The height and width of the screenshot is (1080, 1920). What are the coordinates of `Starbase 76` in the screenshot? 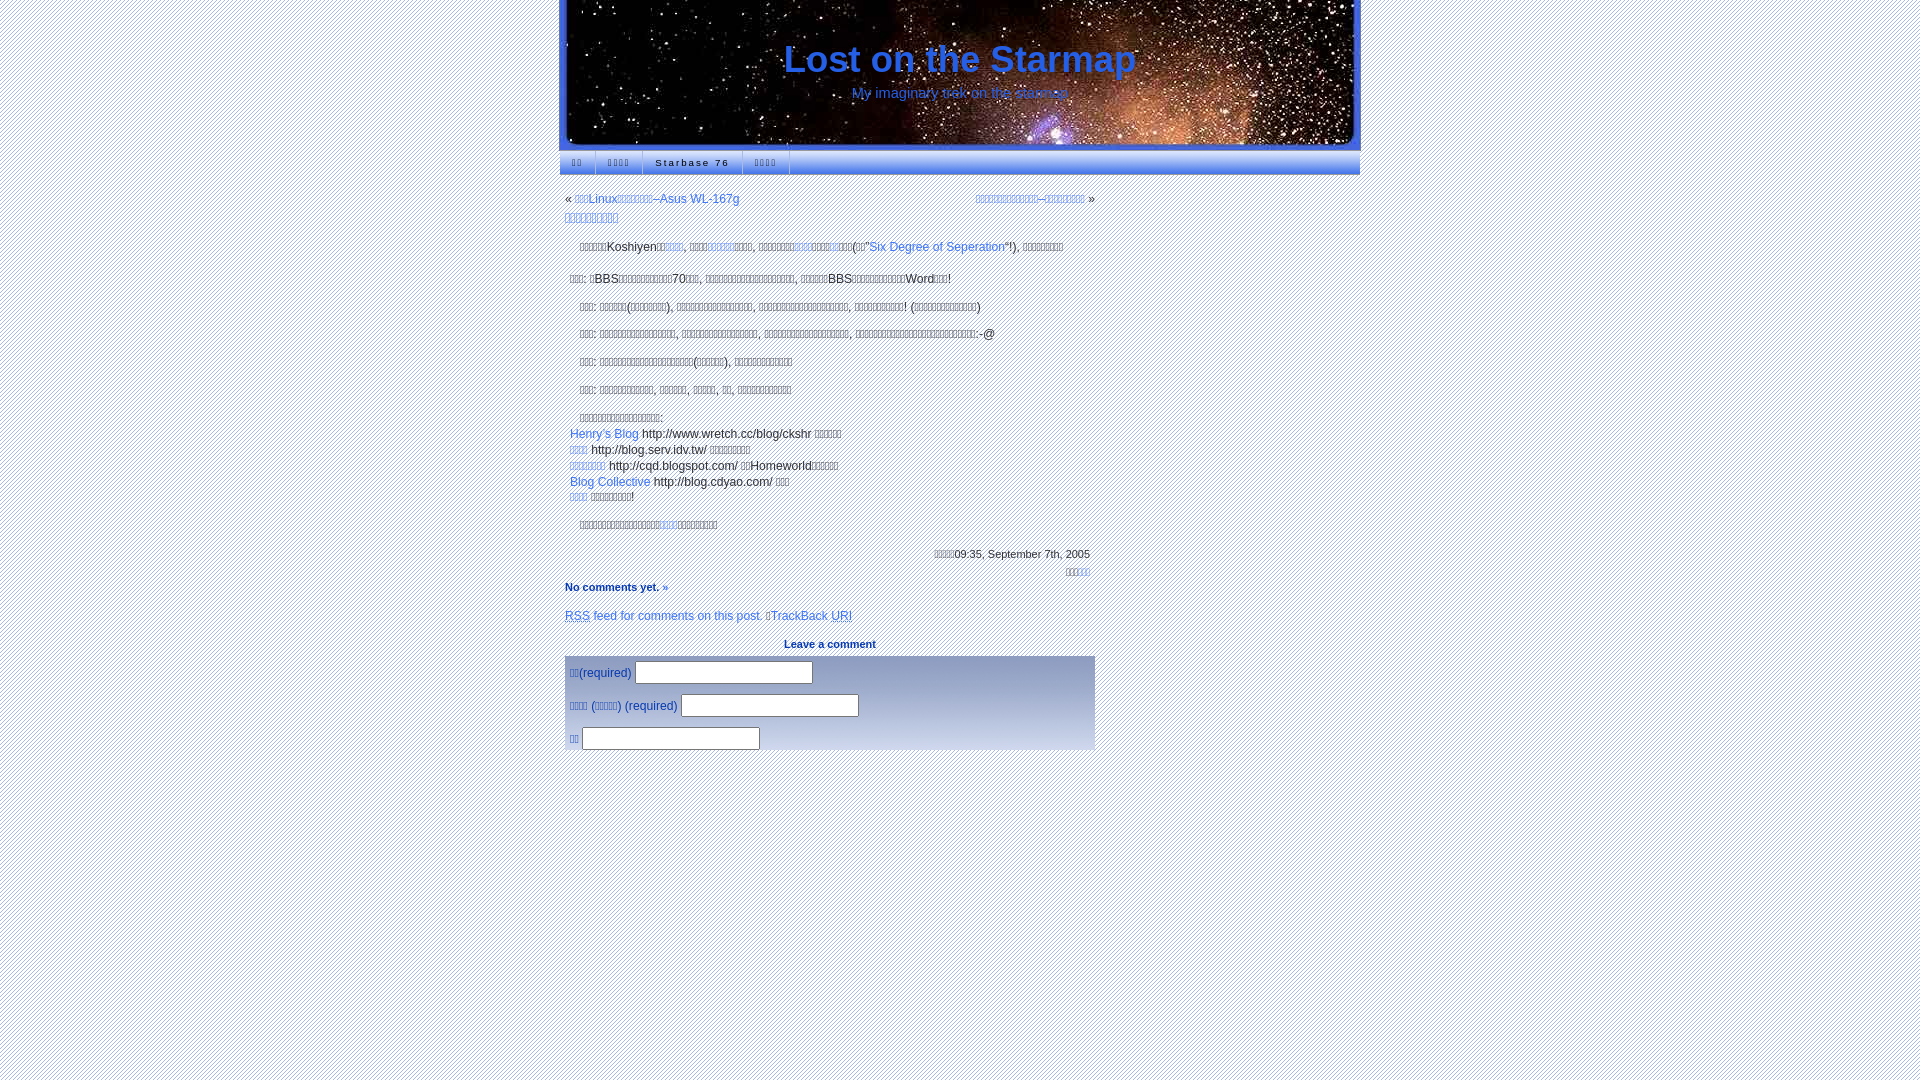 It's located at (692, 162).